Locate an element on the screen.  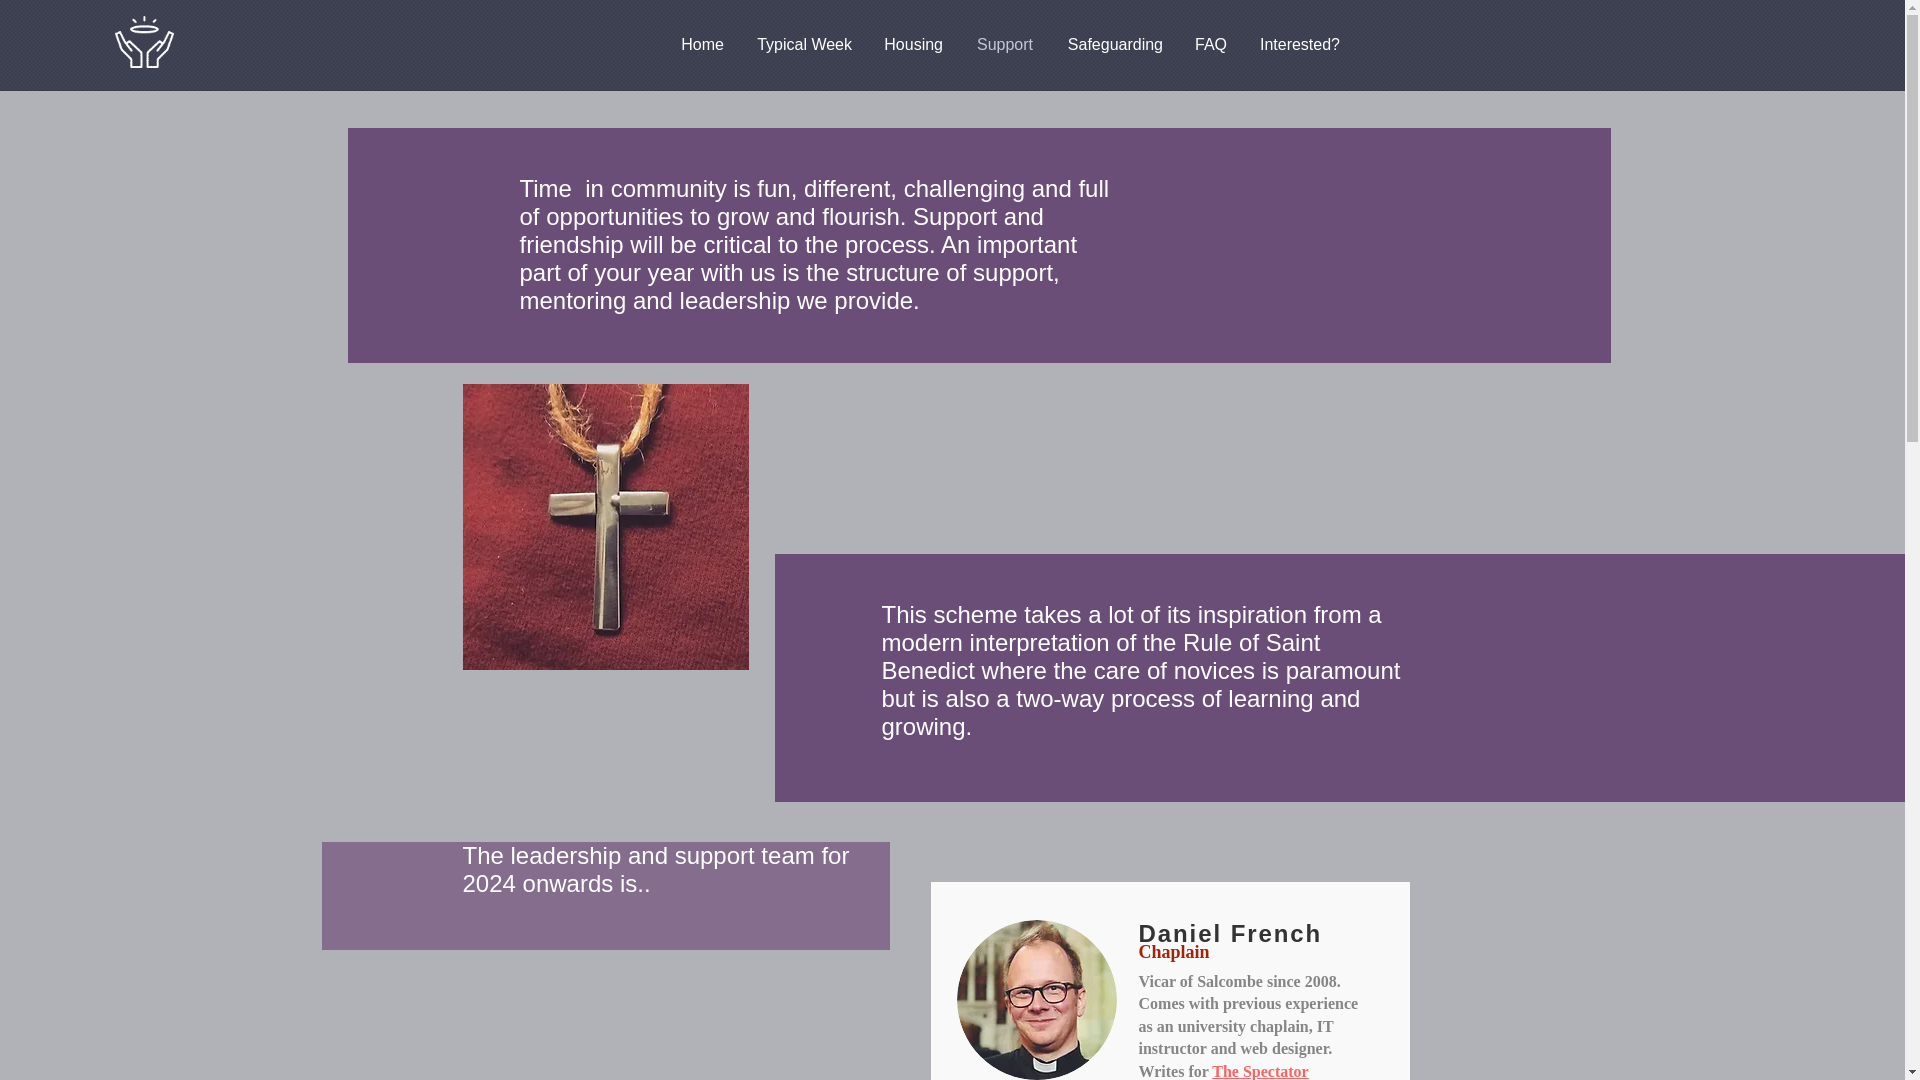
The Spectator is located at coordinates (1259, 1071).